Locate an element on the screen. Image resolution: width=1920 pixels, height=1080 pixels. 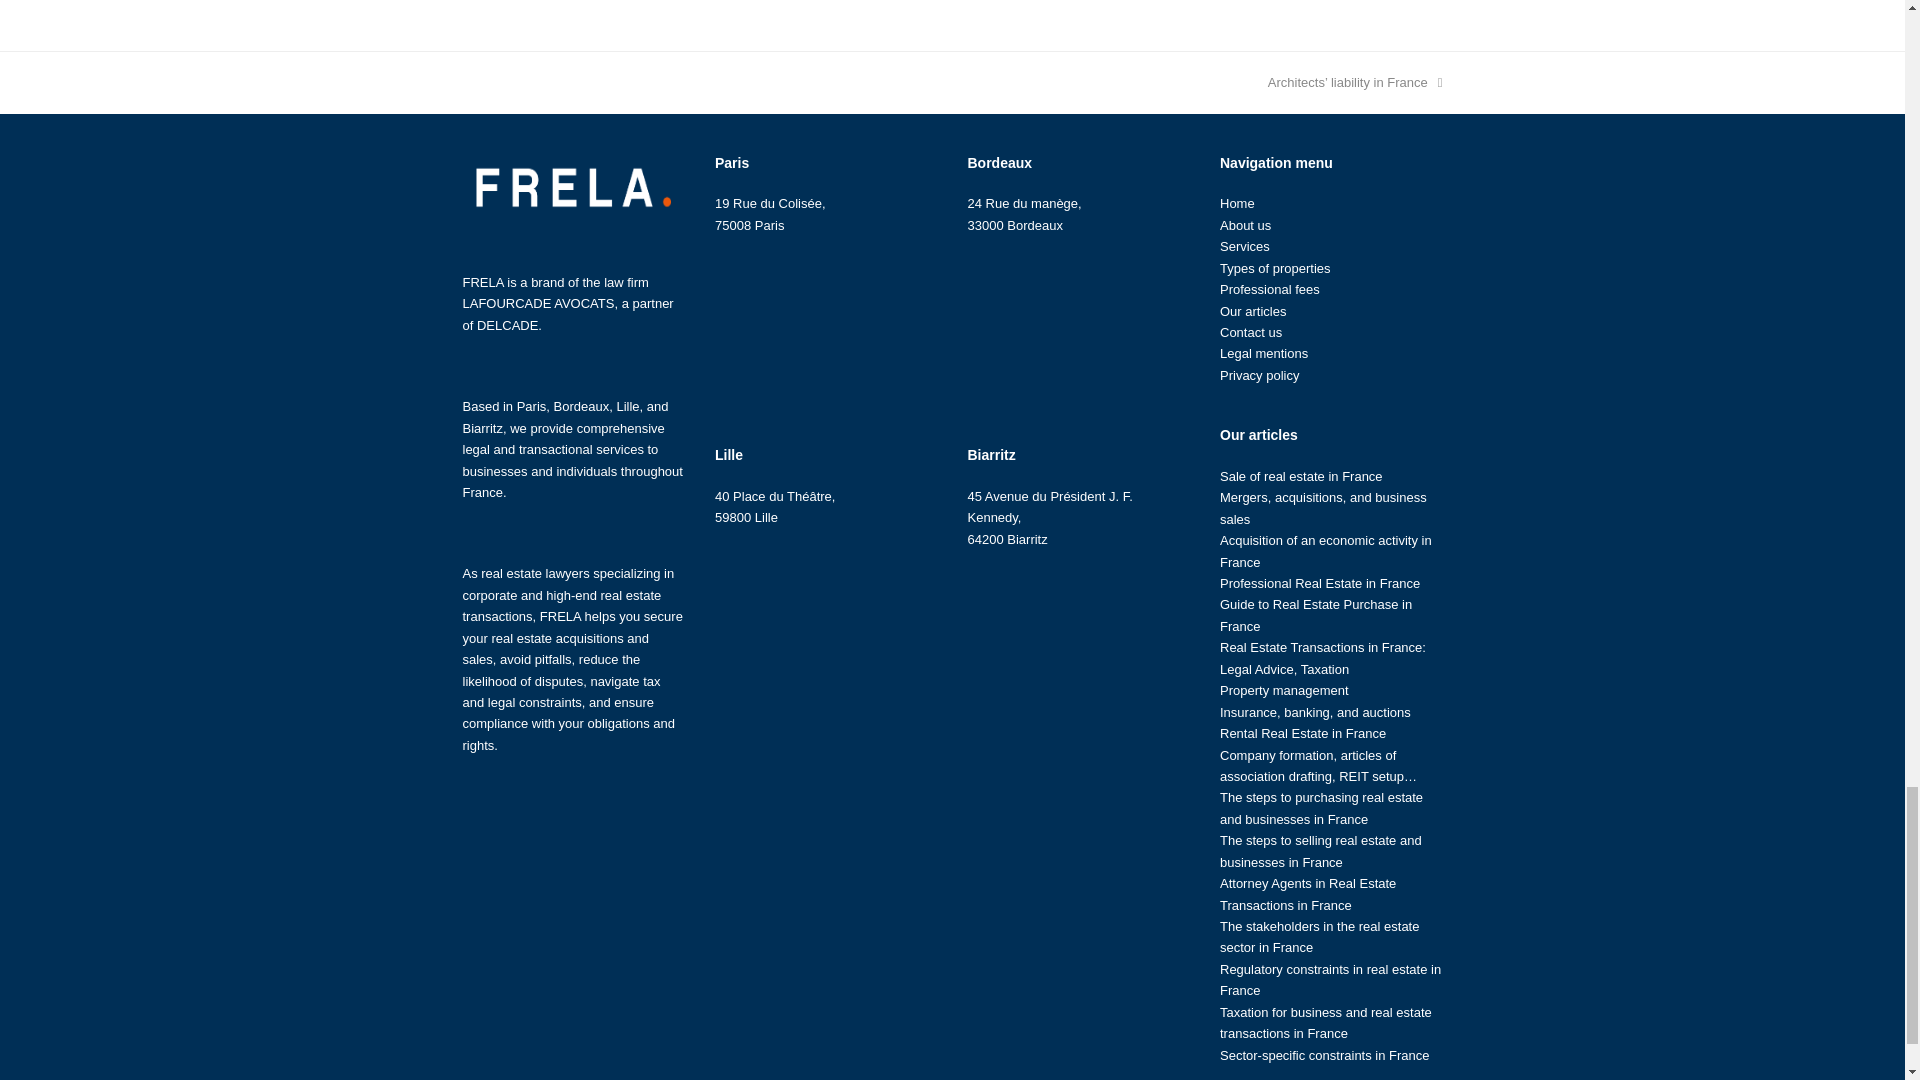
Google Map is located at coordinates (1078, 645).